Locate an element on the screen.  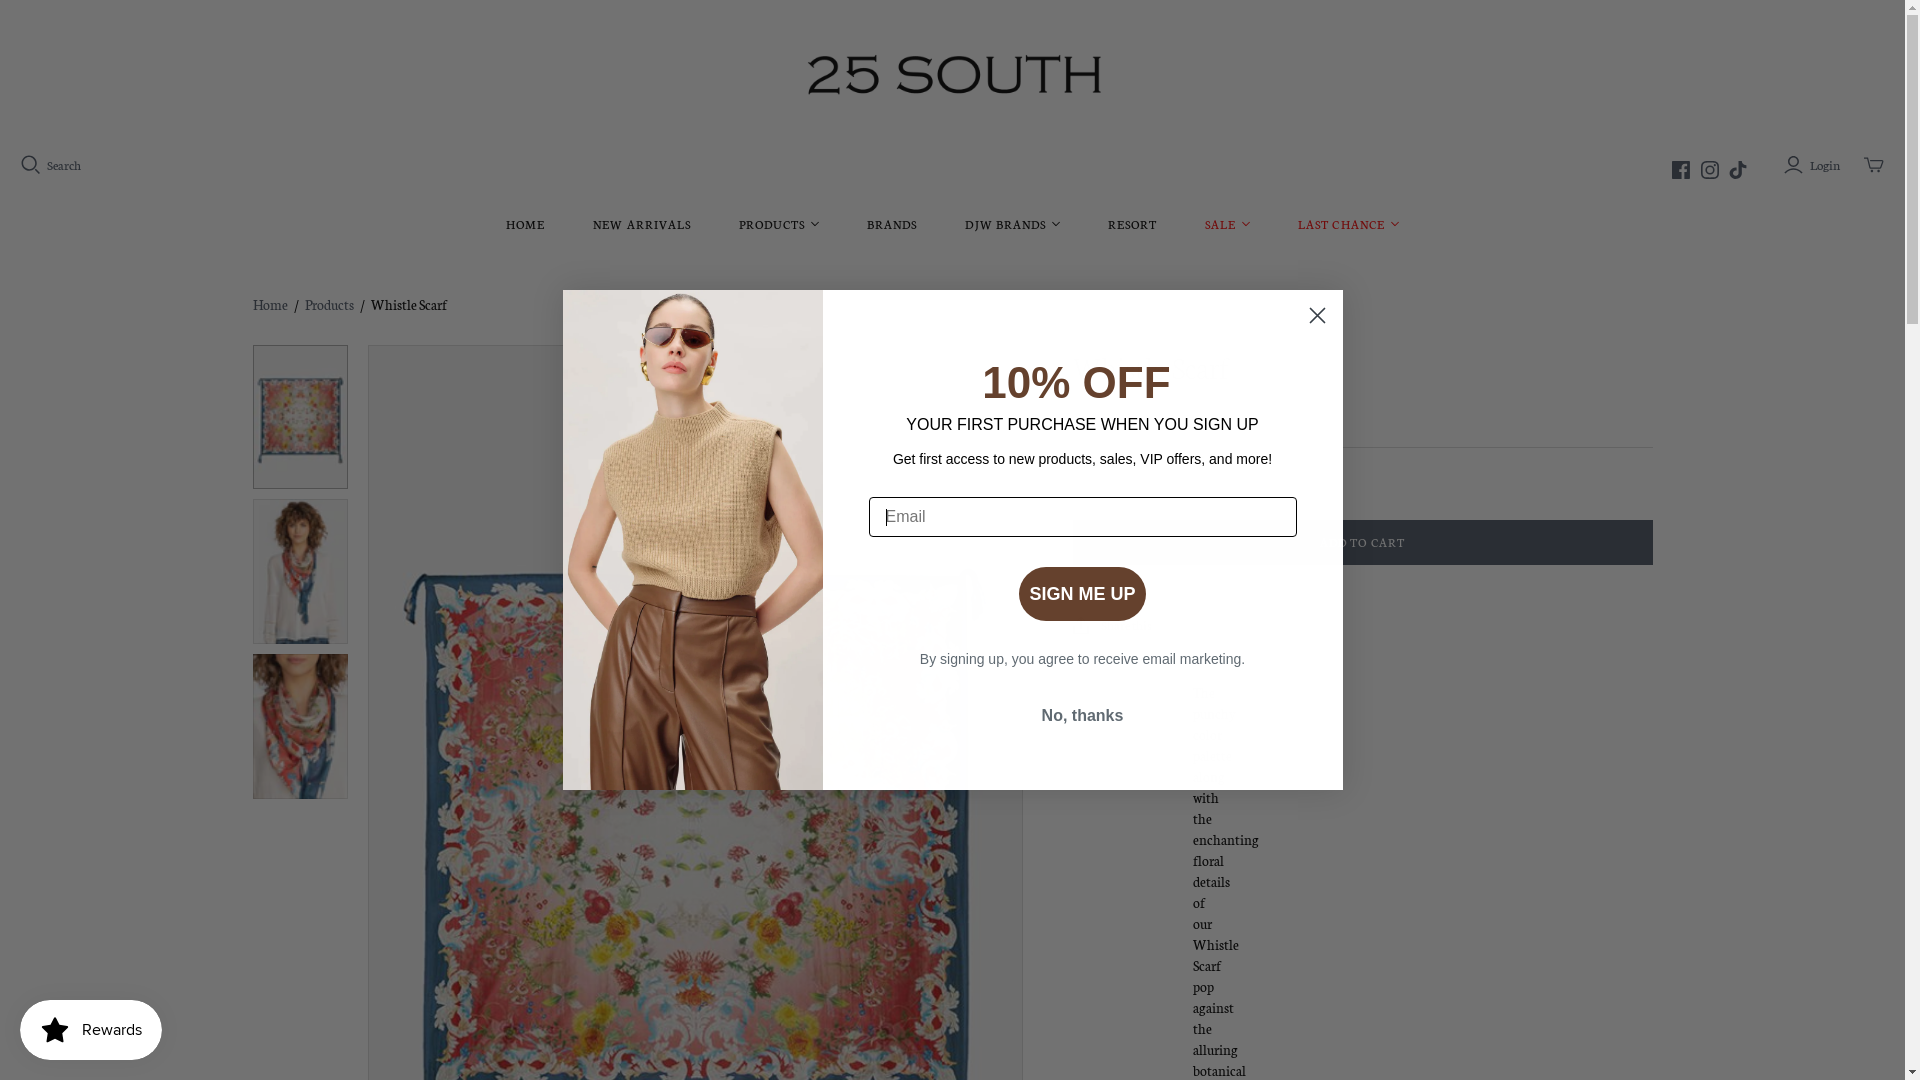
HOME is located at coordinates (526, 223).